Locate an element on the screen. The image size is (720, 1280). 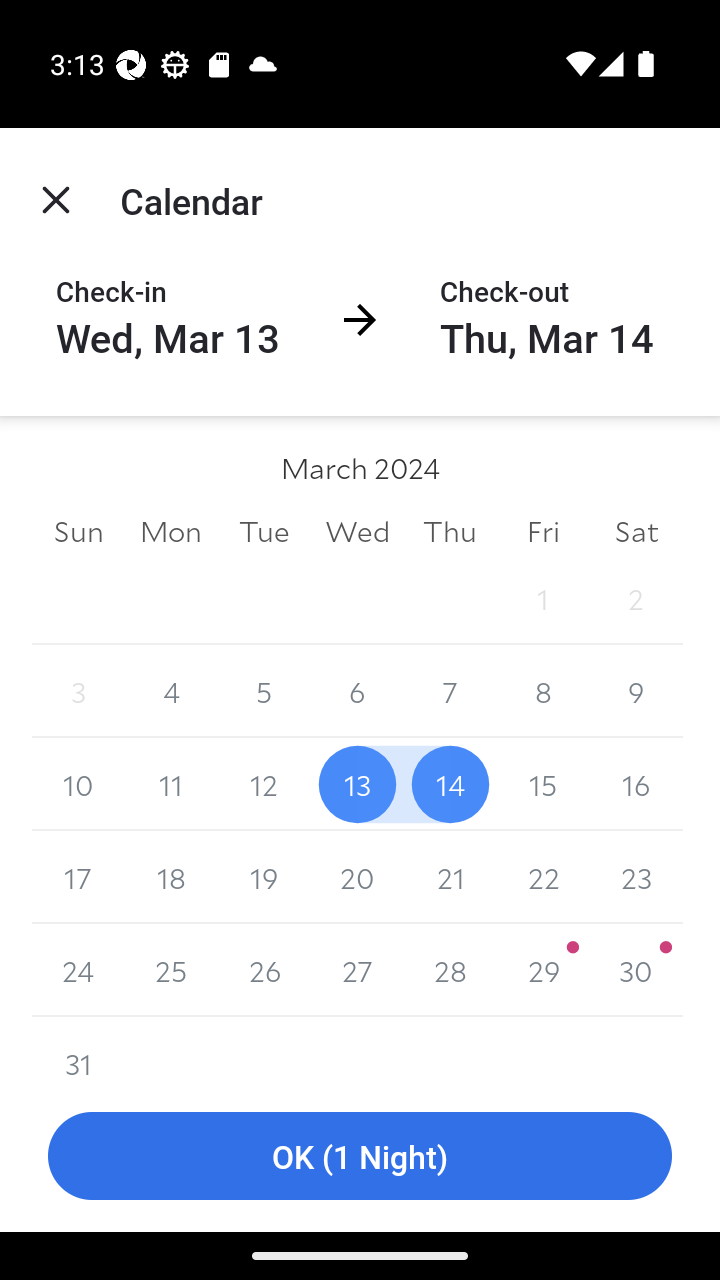
Wed is located at coordinates (357, 530).